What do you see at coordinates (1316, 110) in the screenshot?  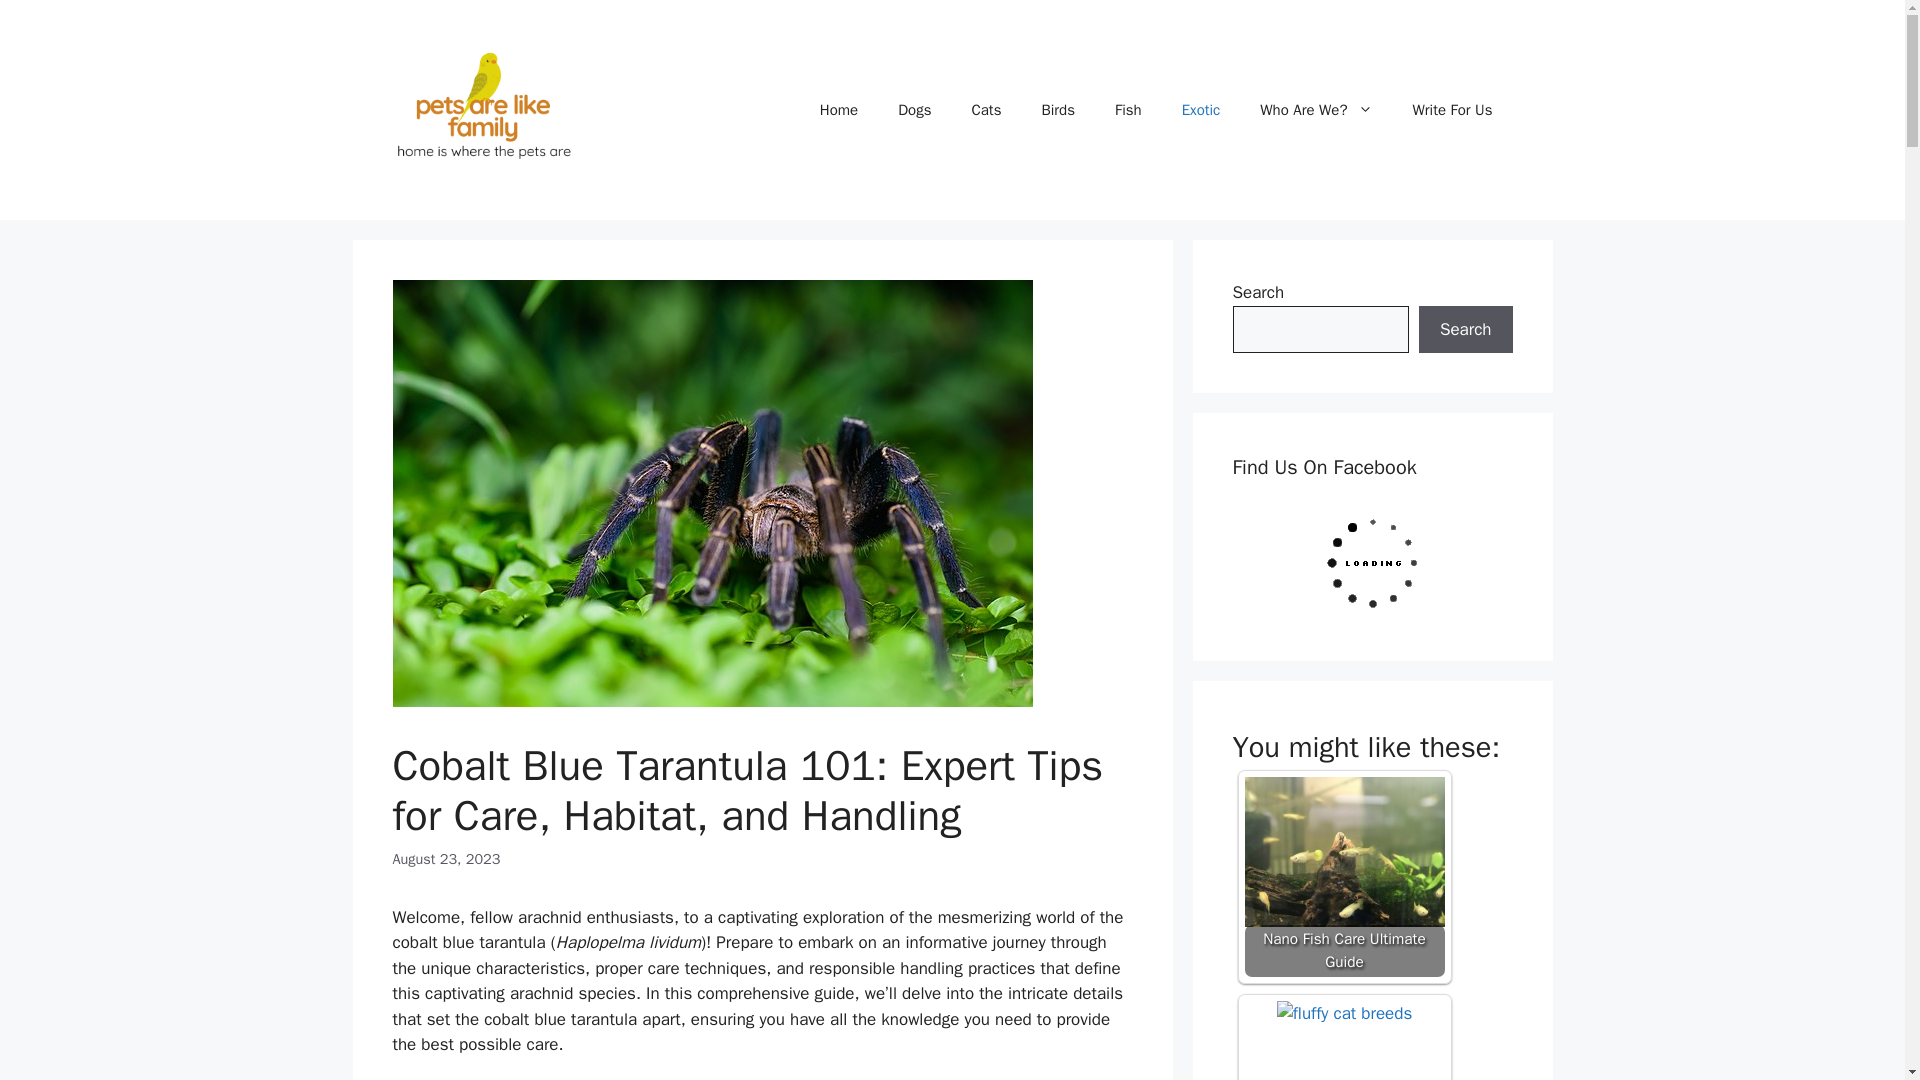 I see `Who Are We?` at bounding box center [1316, 110].